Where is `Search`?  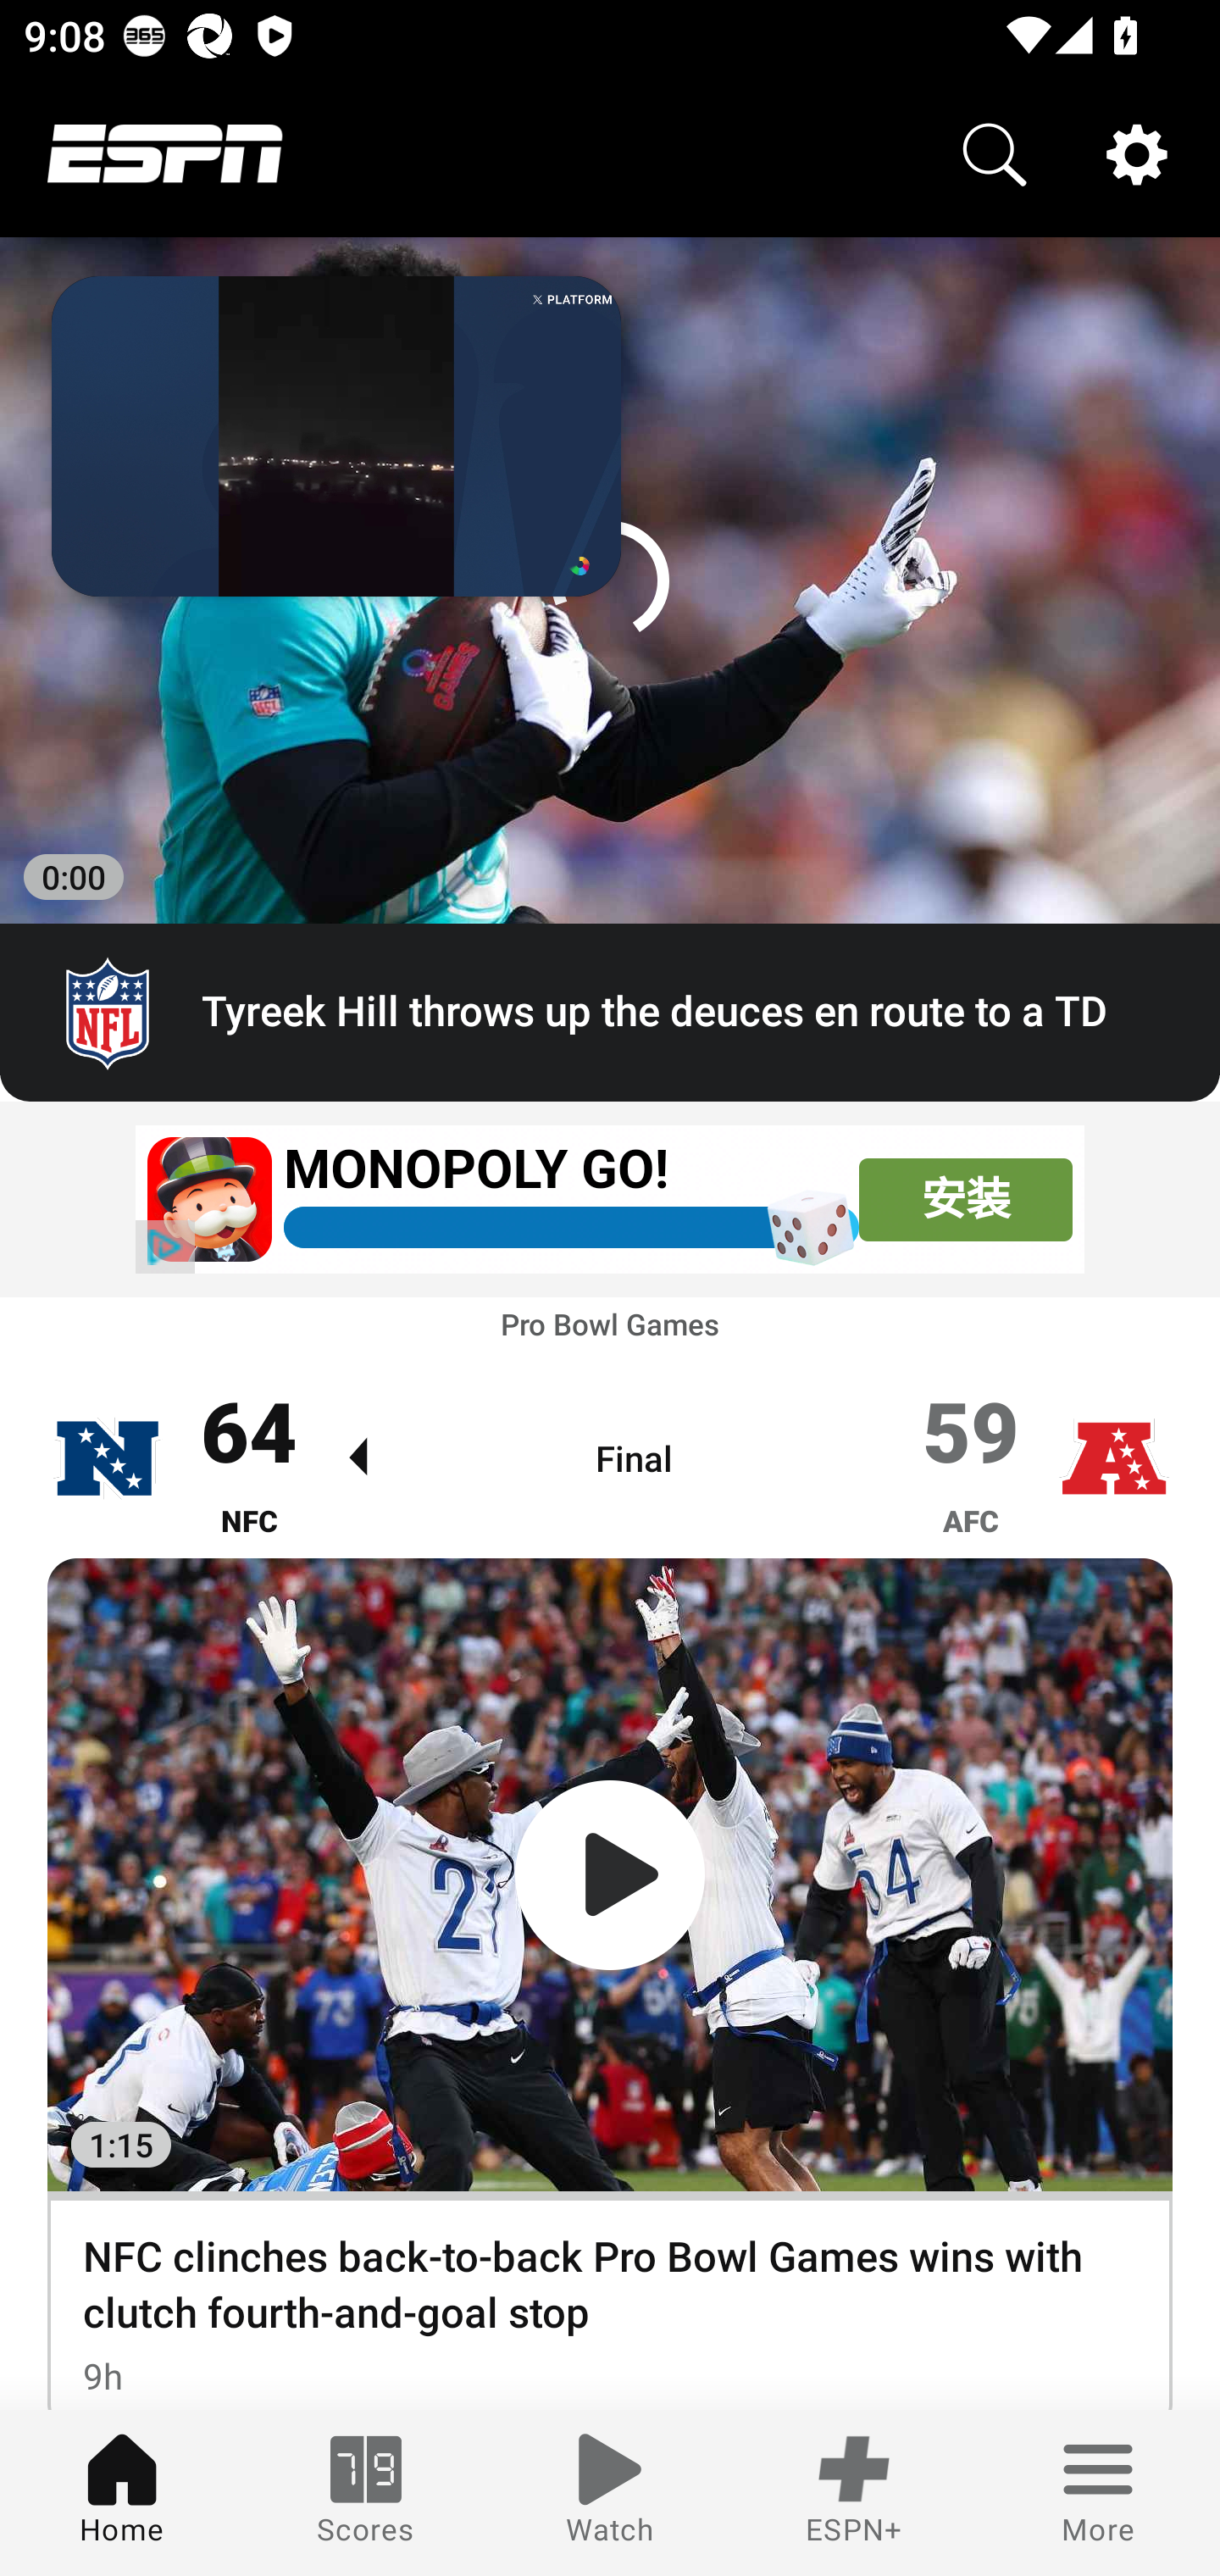 Search is located at coordinates (995, 154).